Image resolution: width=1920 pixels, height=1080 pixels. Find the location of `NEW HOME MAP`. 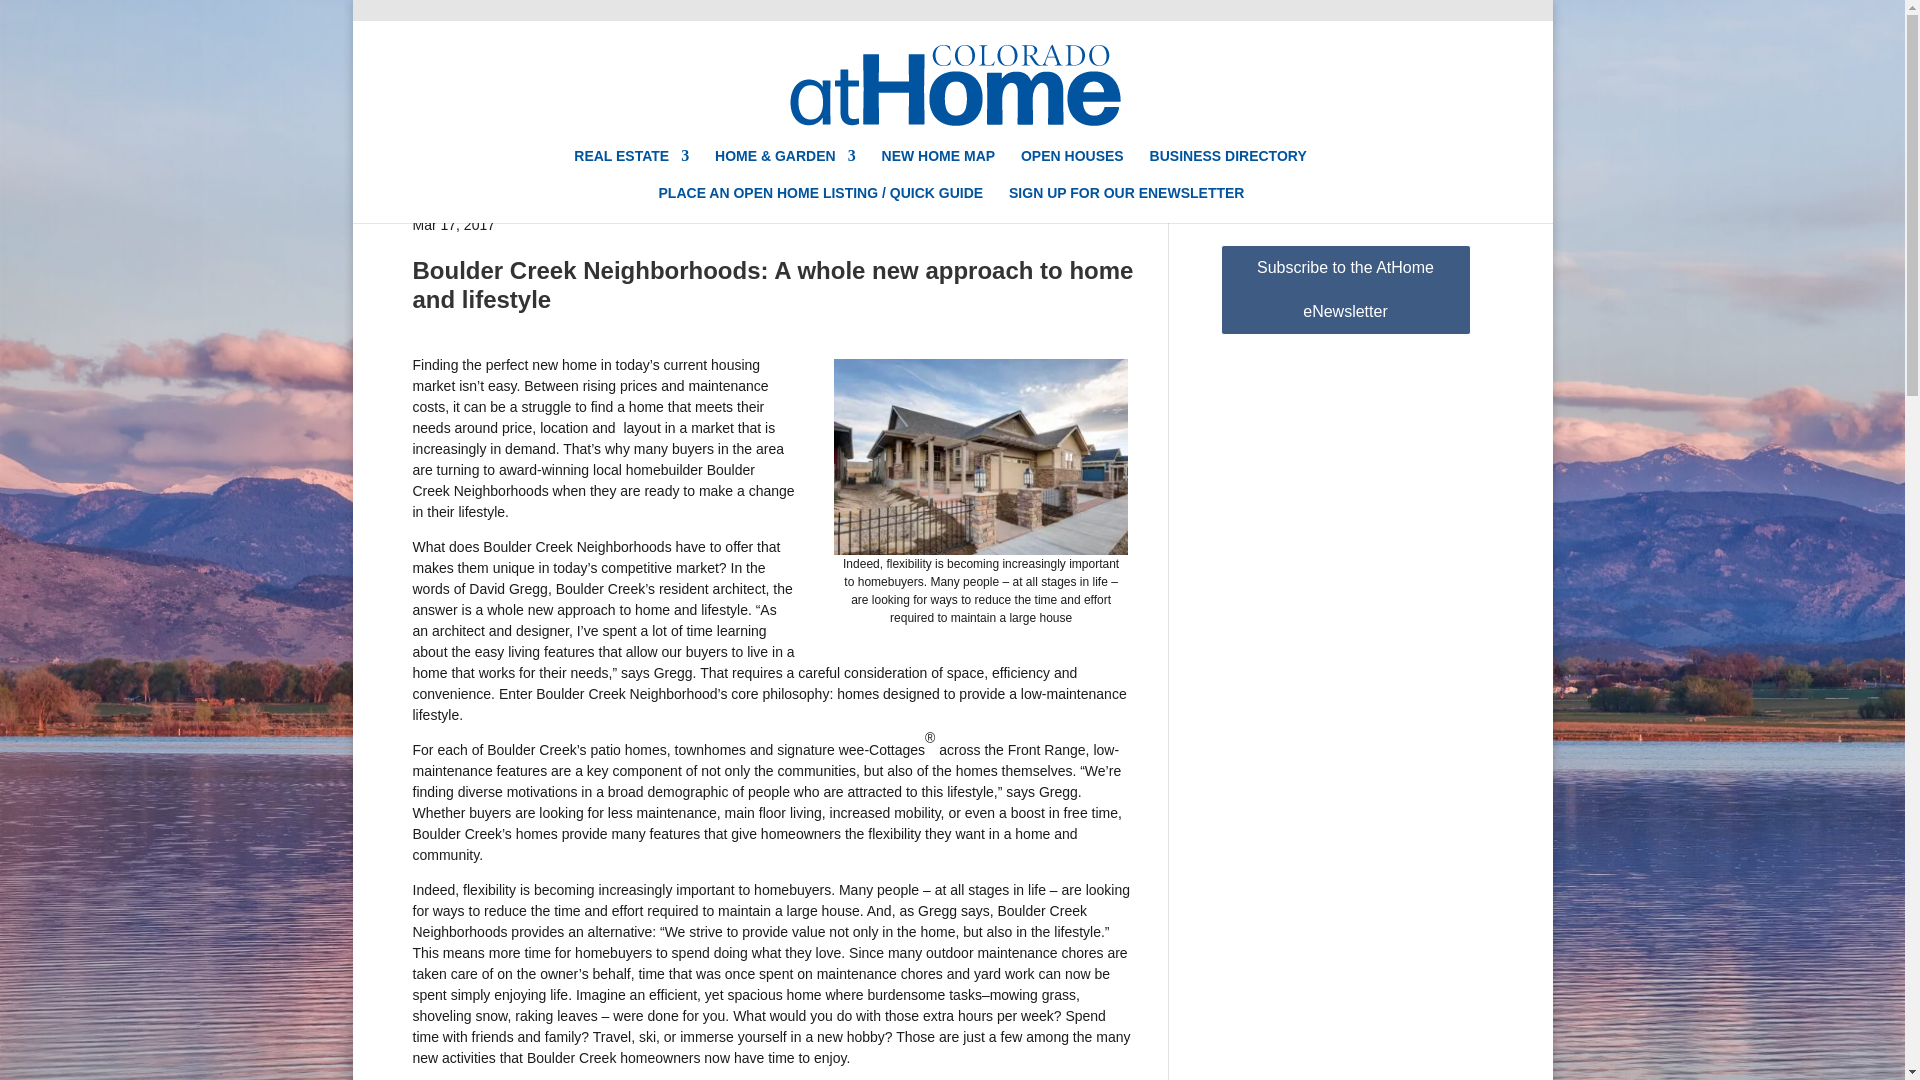

NEW HOME MAP is located at coordinates (938, 167).